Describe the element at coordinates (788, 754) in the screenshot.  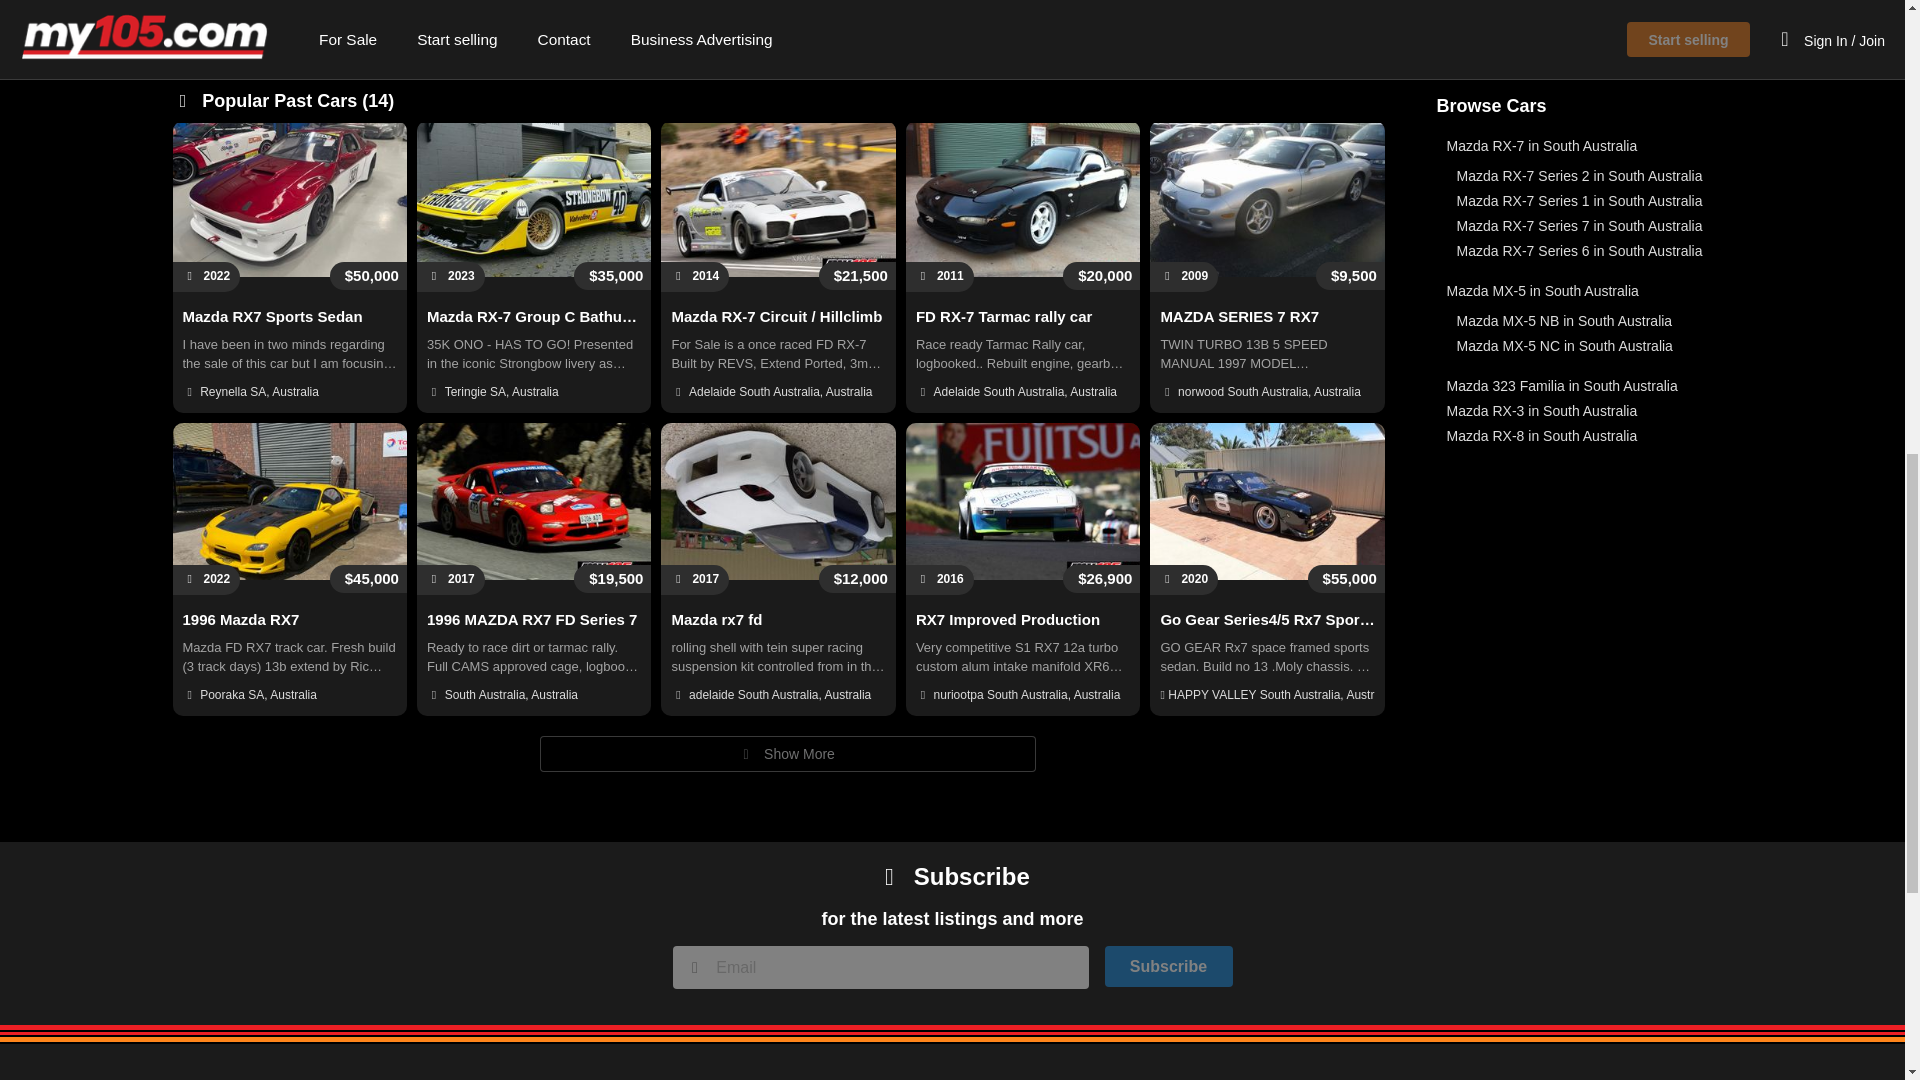
I see `Show More` at that location.